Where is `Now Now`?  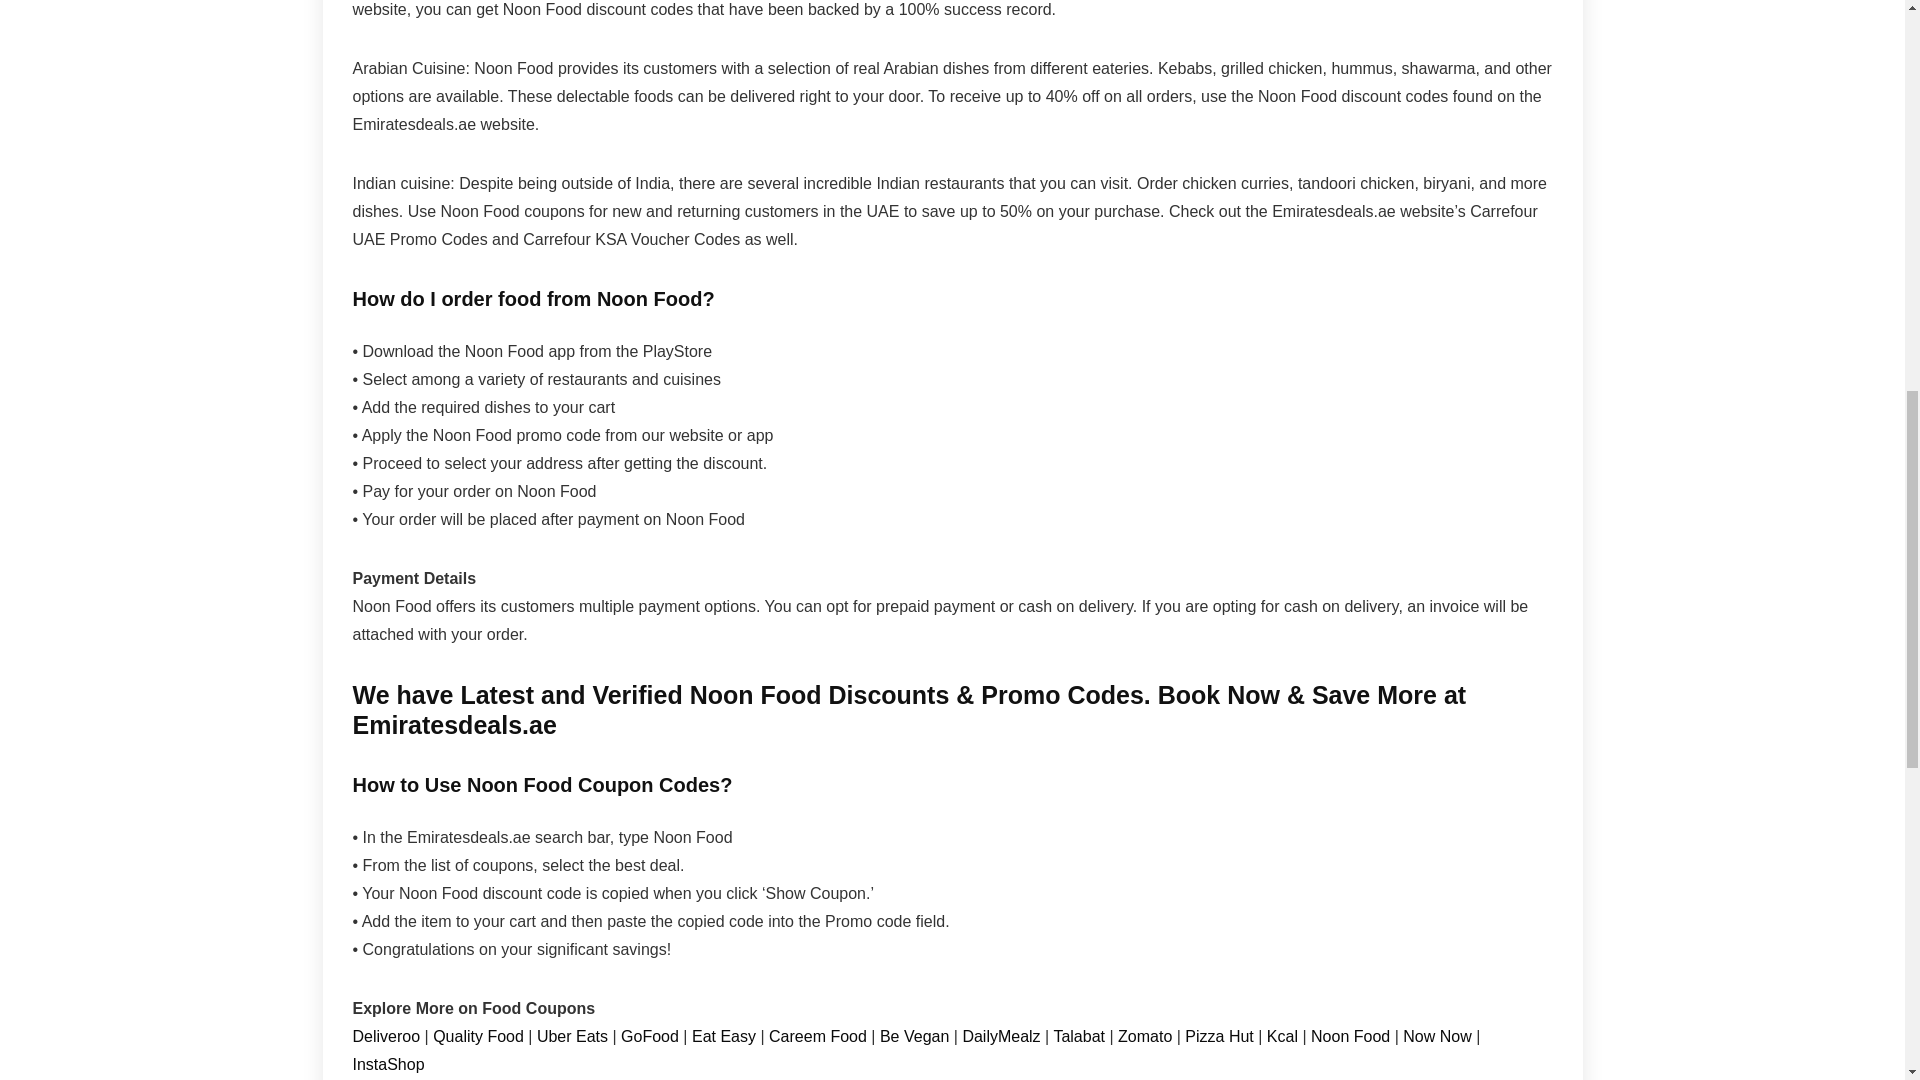 Now Now is located at coordinates (1436, 1036).